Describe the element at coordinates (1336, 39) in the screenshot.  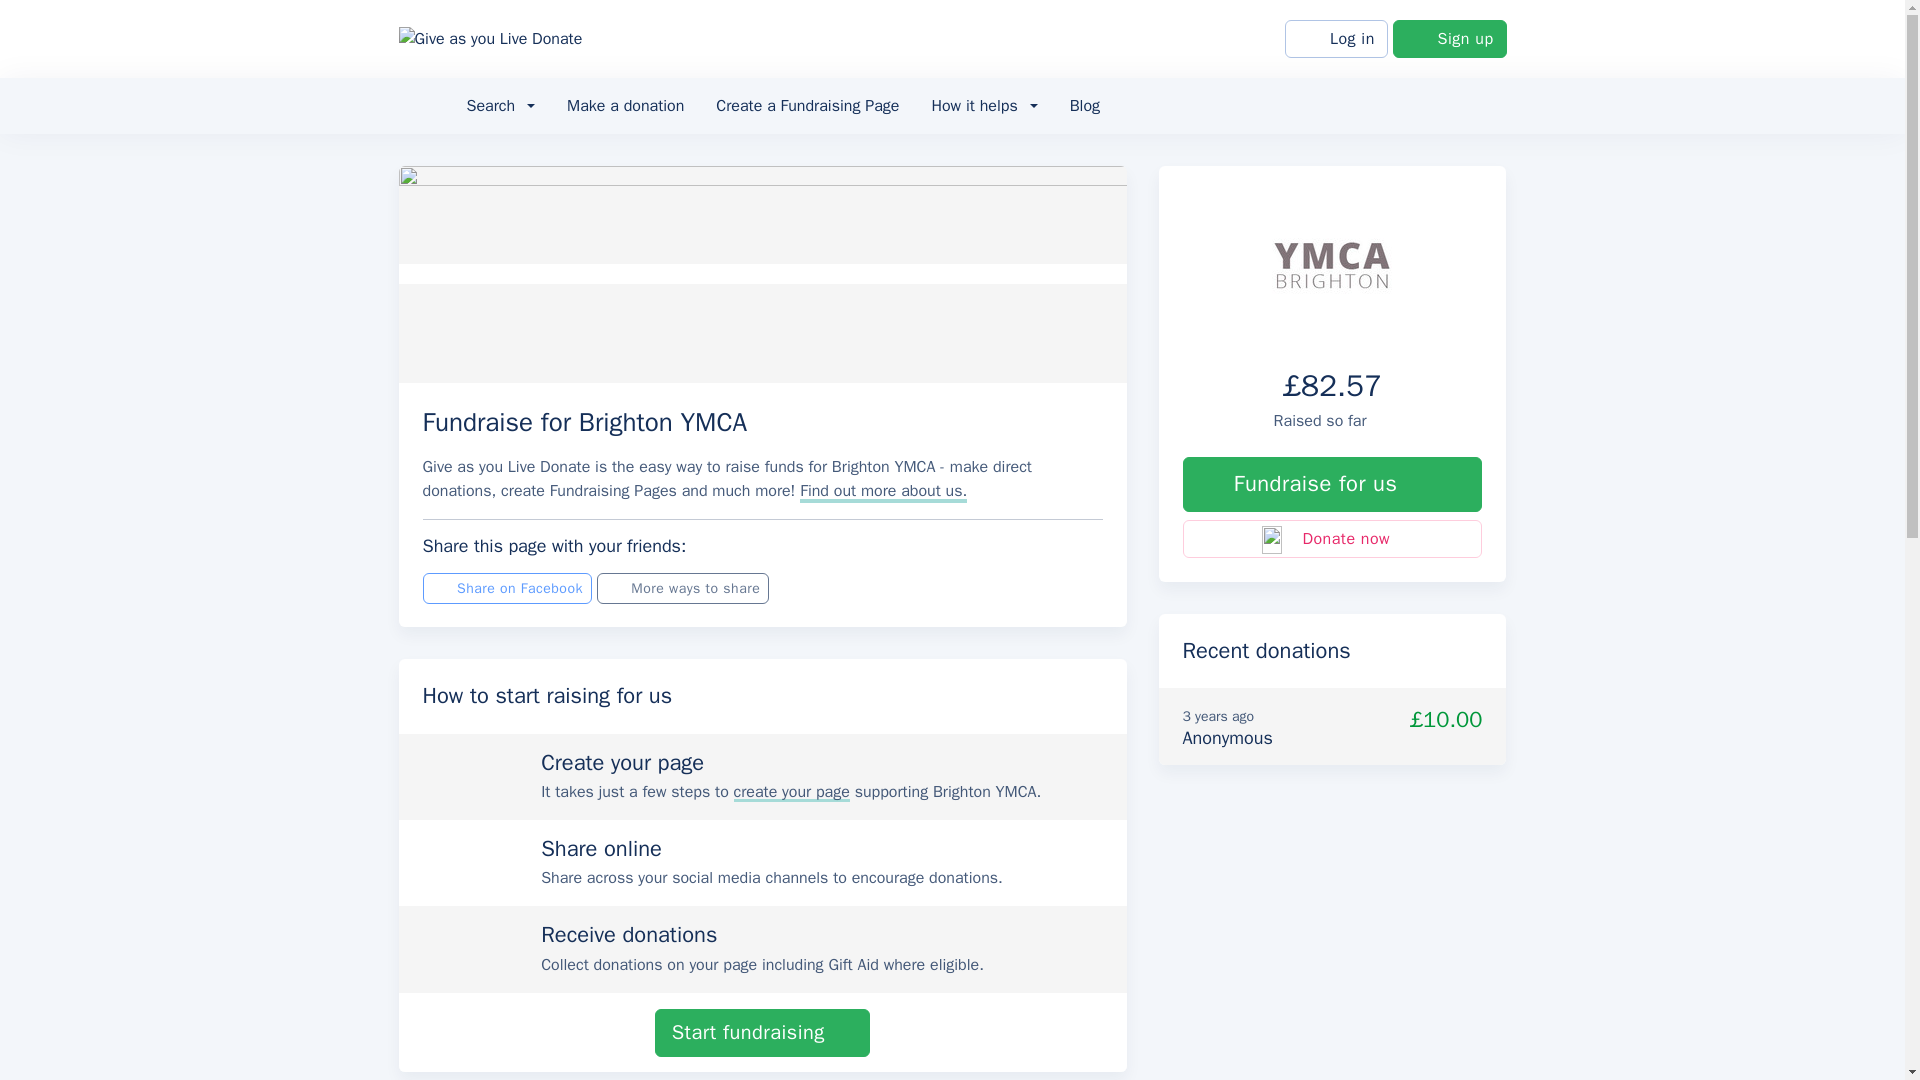
I see `Log in` at that location.